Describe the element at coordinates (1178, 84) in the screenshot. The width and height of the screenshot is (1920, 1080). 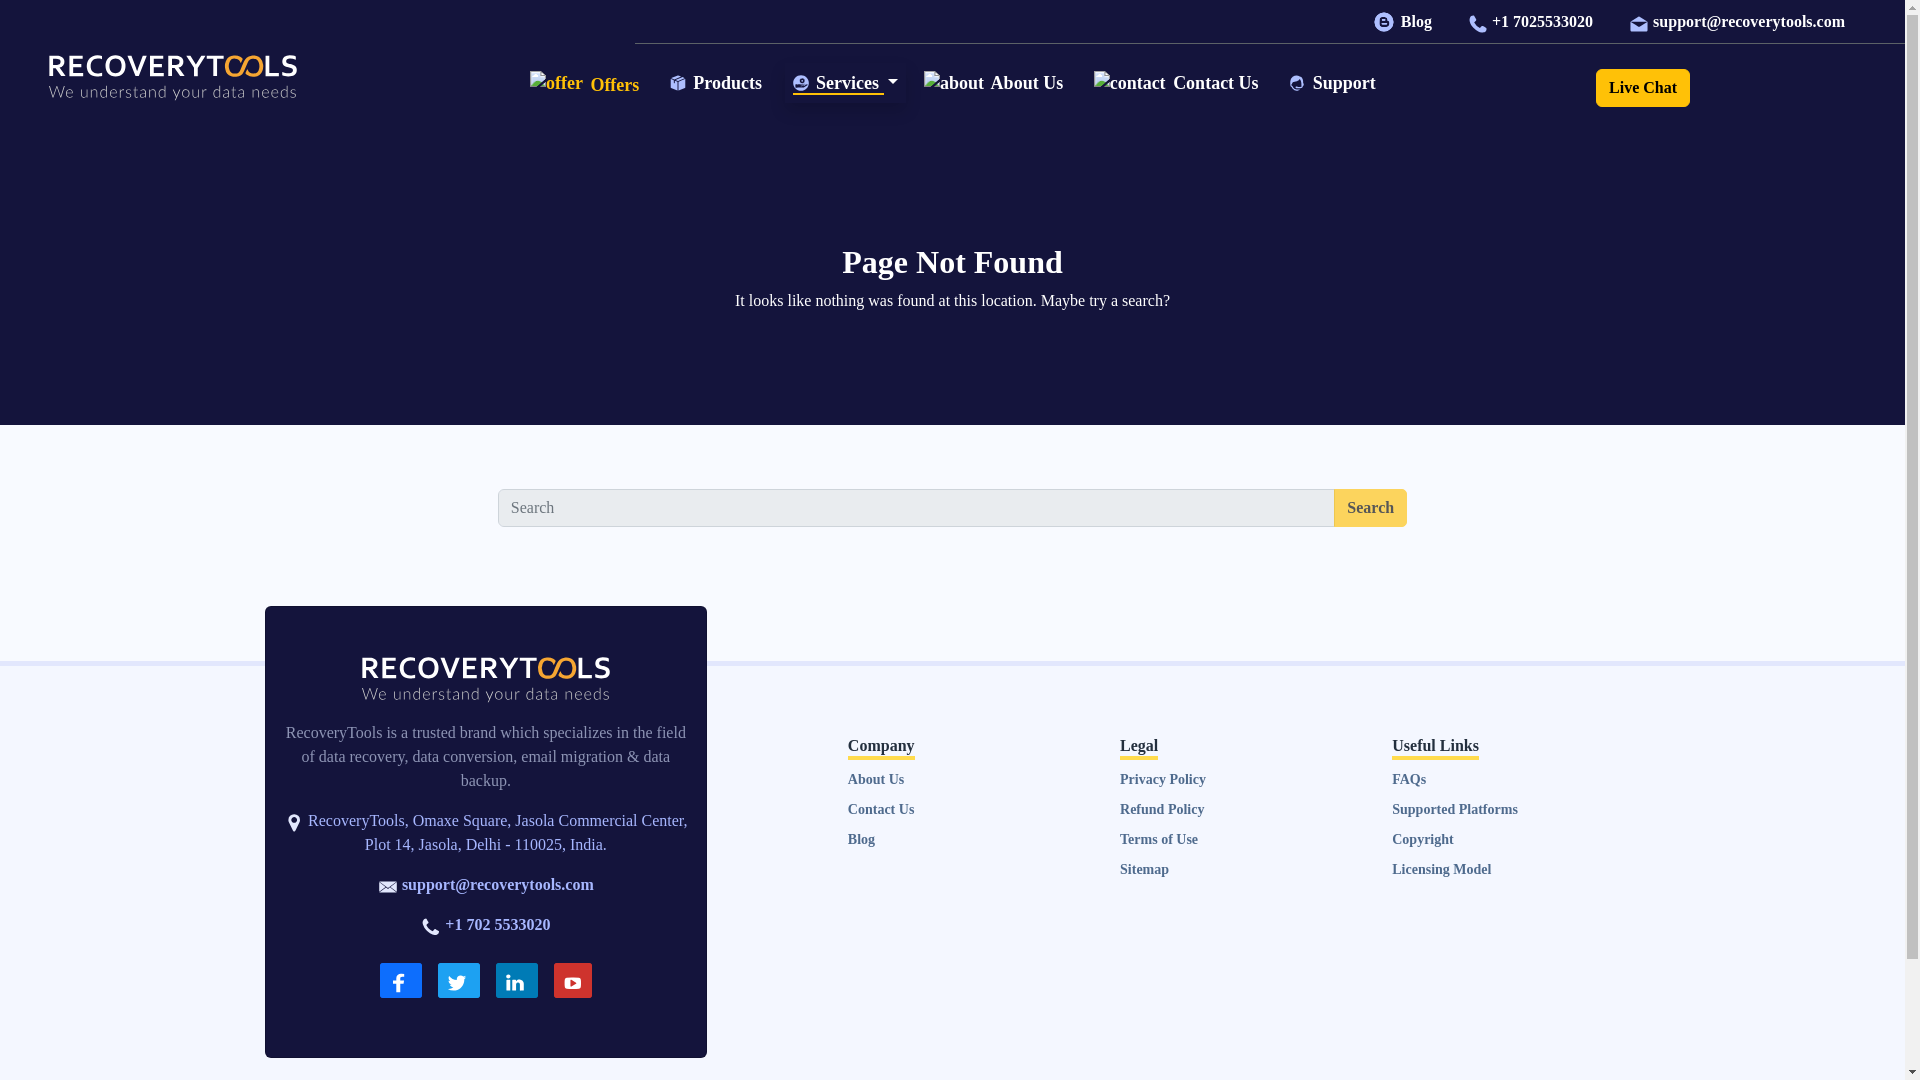
I see `Contact Us ` at that location.